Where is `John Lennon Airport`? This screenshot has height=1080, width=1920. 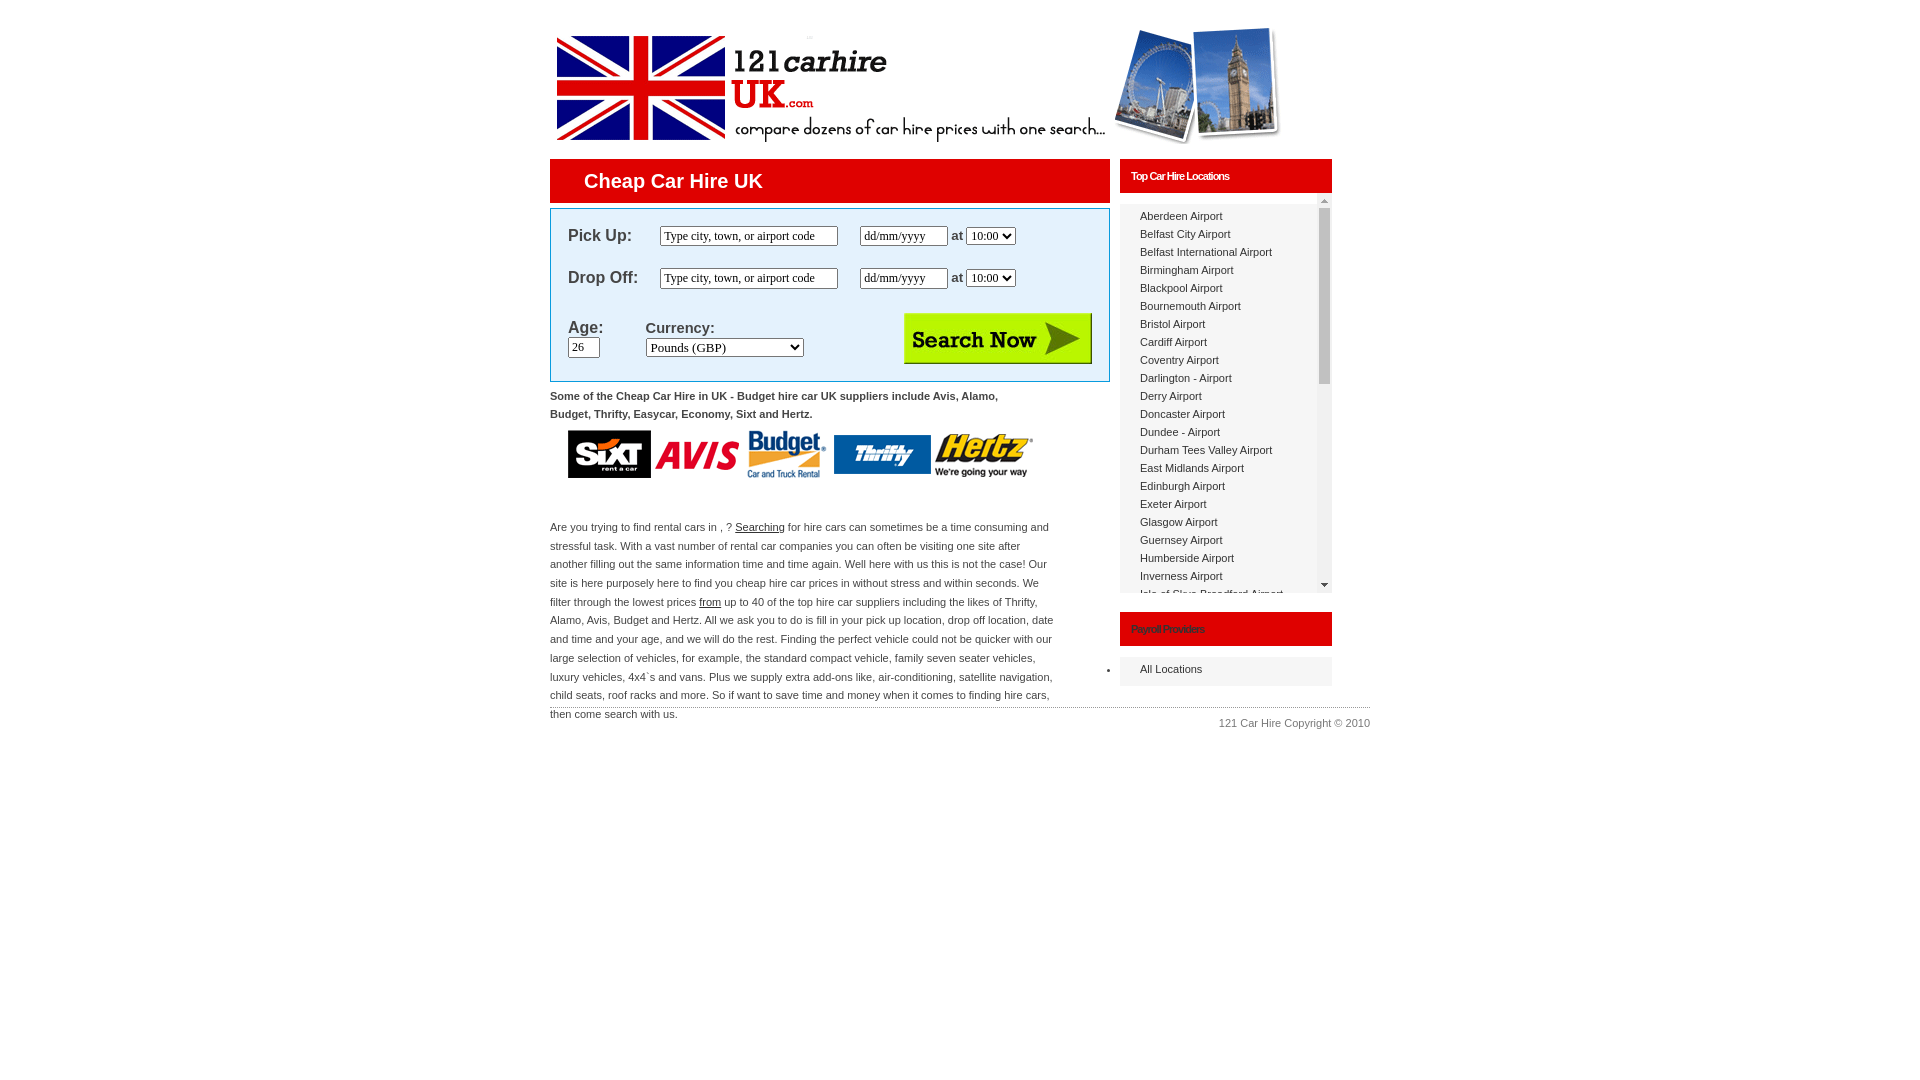 John Lennon Airport is located at coordinates (1189, 630).